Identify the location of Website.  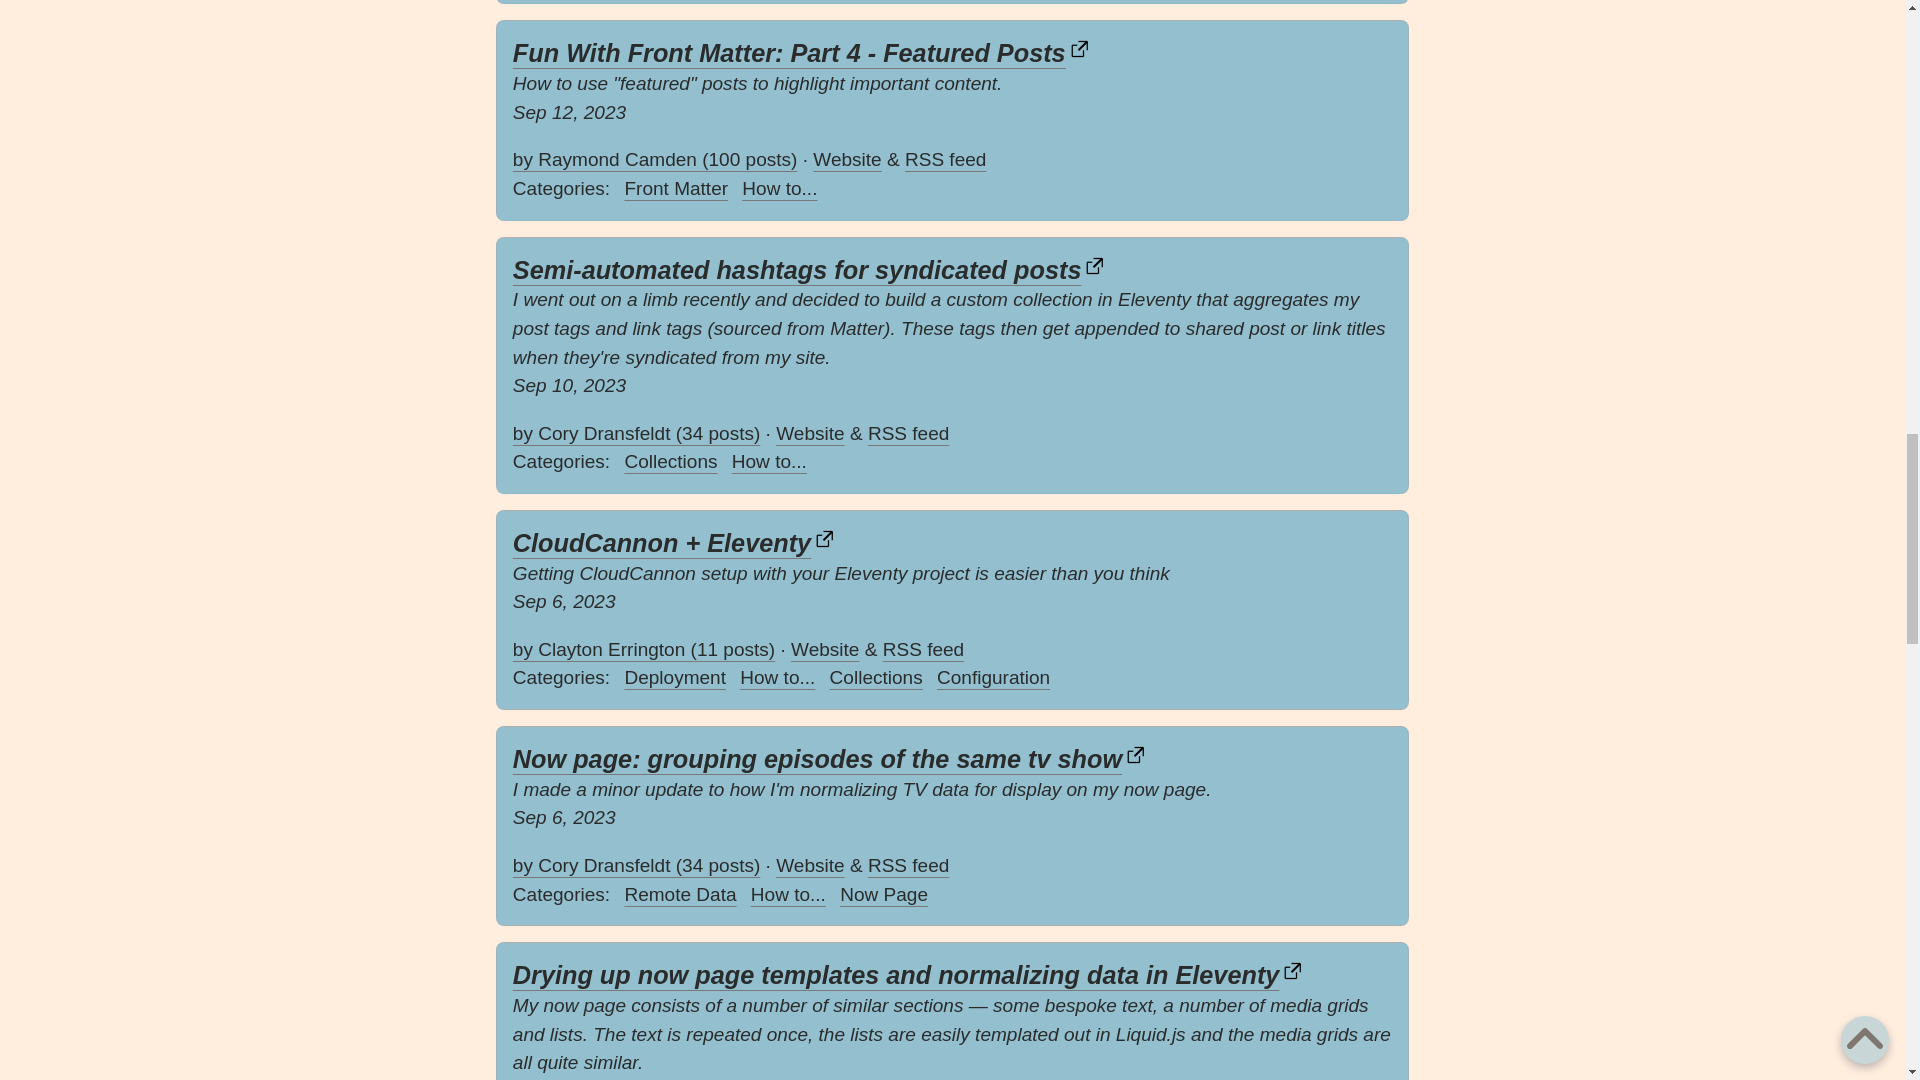
(810, 433).